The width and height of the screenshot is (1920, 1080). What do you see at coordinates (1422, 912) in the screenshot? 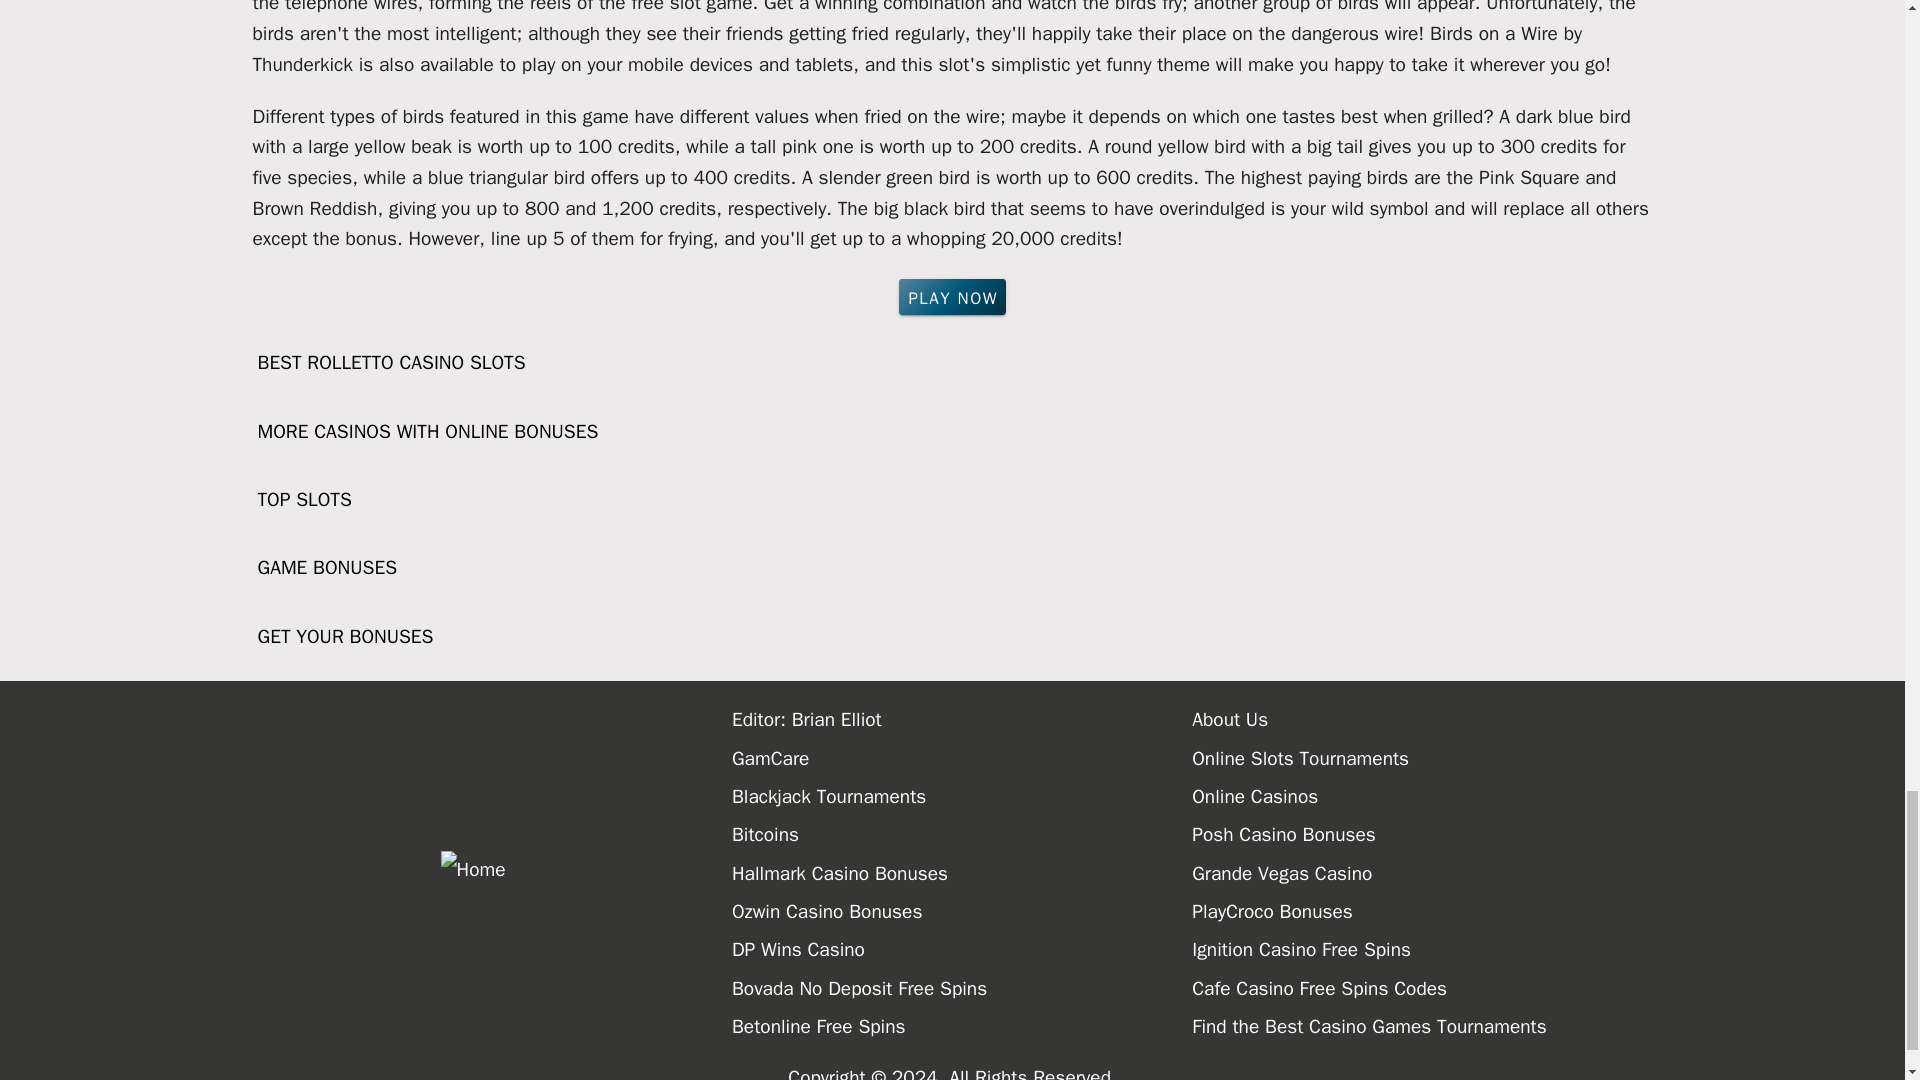
I see `PlayCroco Bonuses` at bounding box center [1422, 912].